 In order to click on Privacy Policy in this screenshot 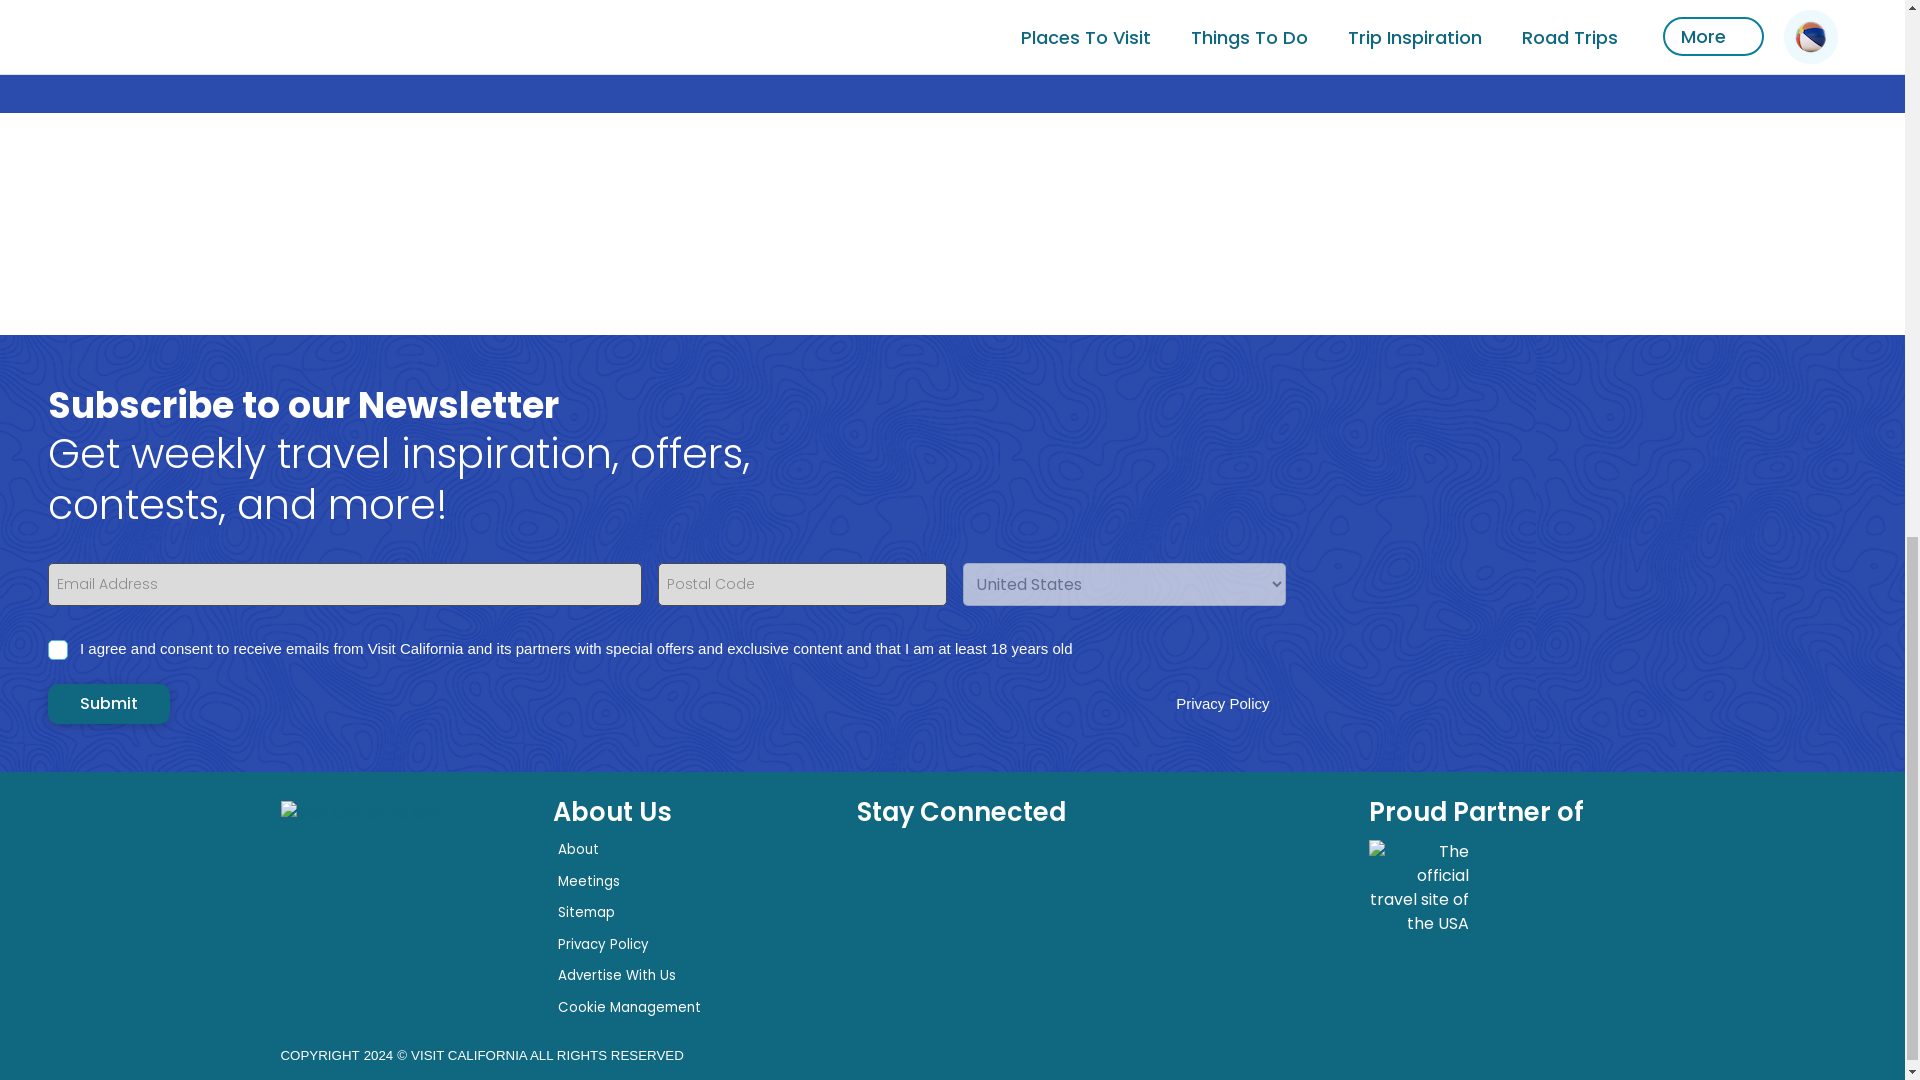, I will do `click(603, 944)`.